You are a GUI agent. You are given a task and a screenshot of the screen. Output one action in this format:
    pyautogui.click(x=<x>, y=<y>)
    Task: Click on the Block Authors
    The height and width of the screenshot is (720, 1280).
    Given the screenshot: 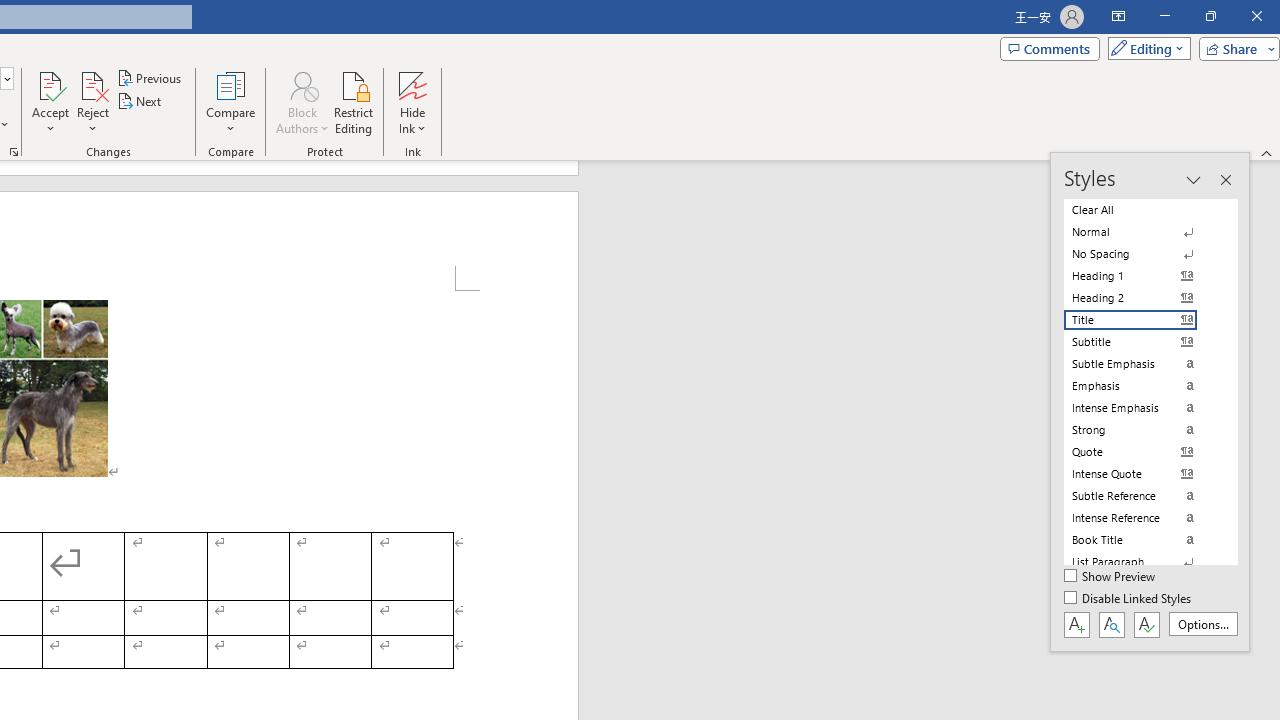 What is the action you would take?
    pyautogui.click(x=302, y=102)
    